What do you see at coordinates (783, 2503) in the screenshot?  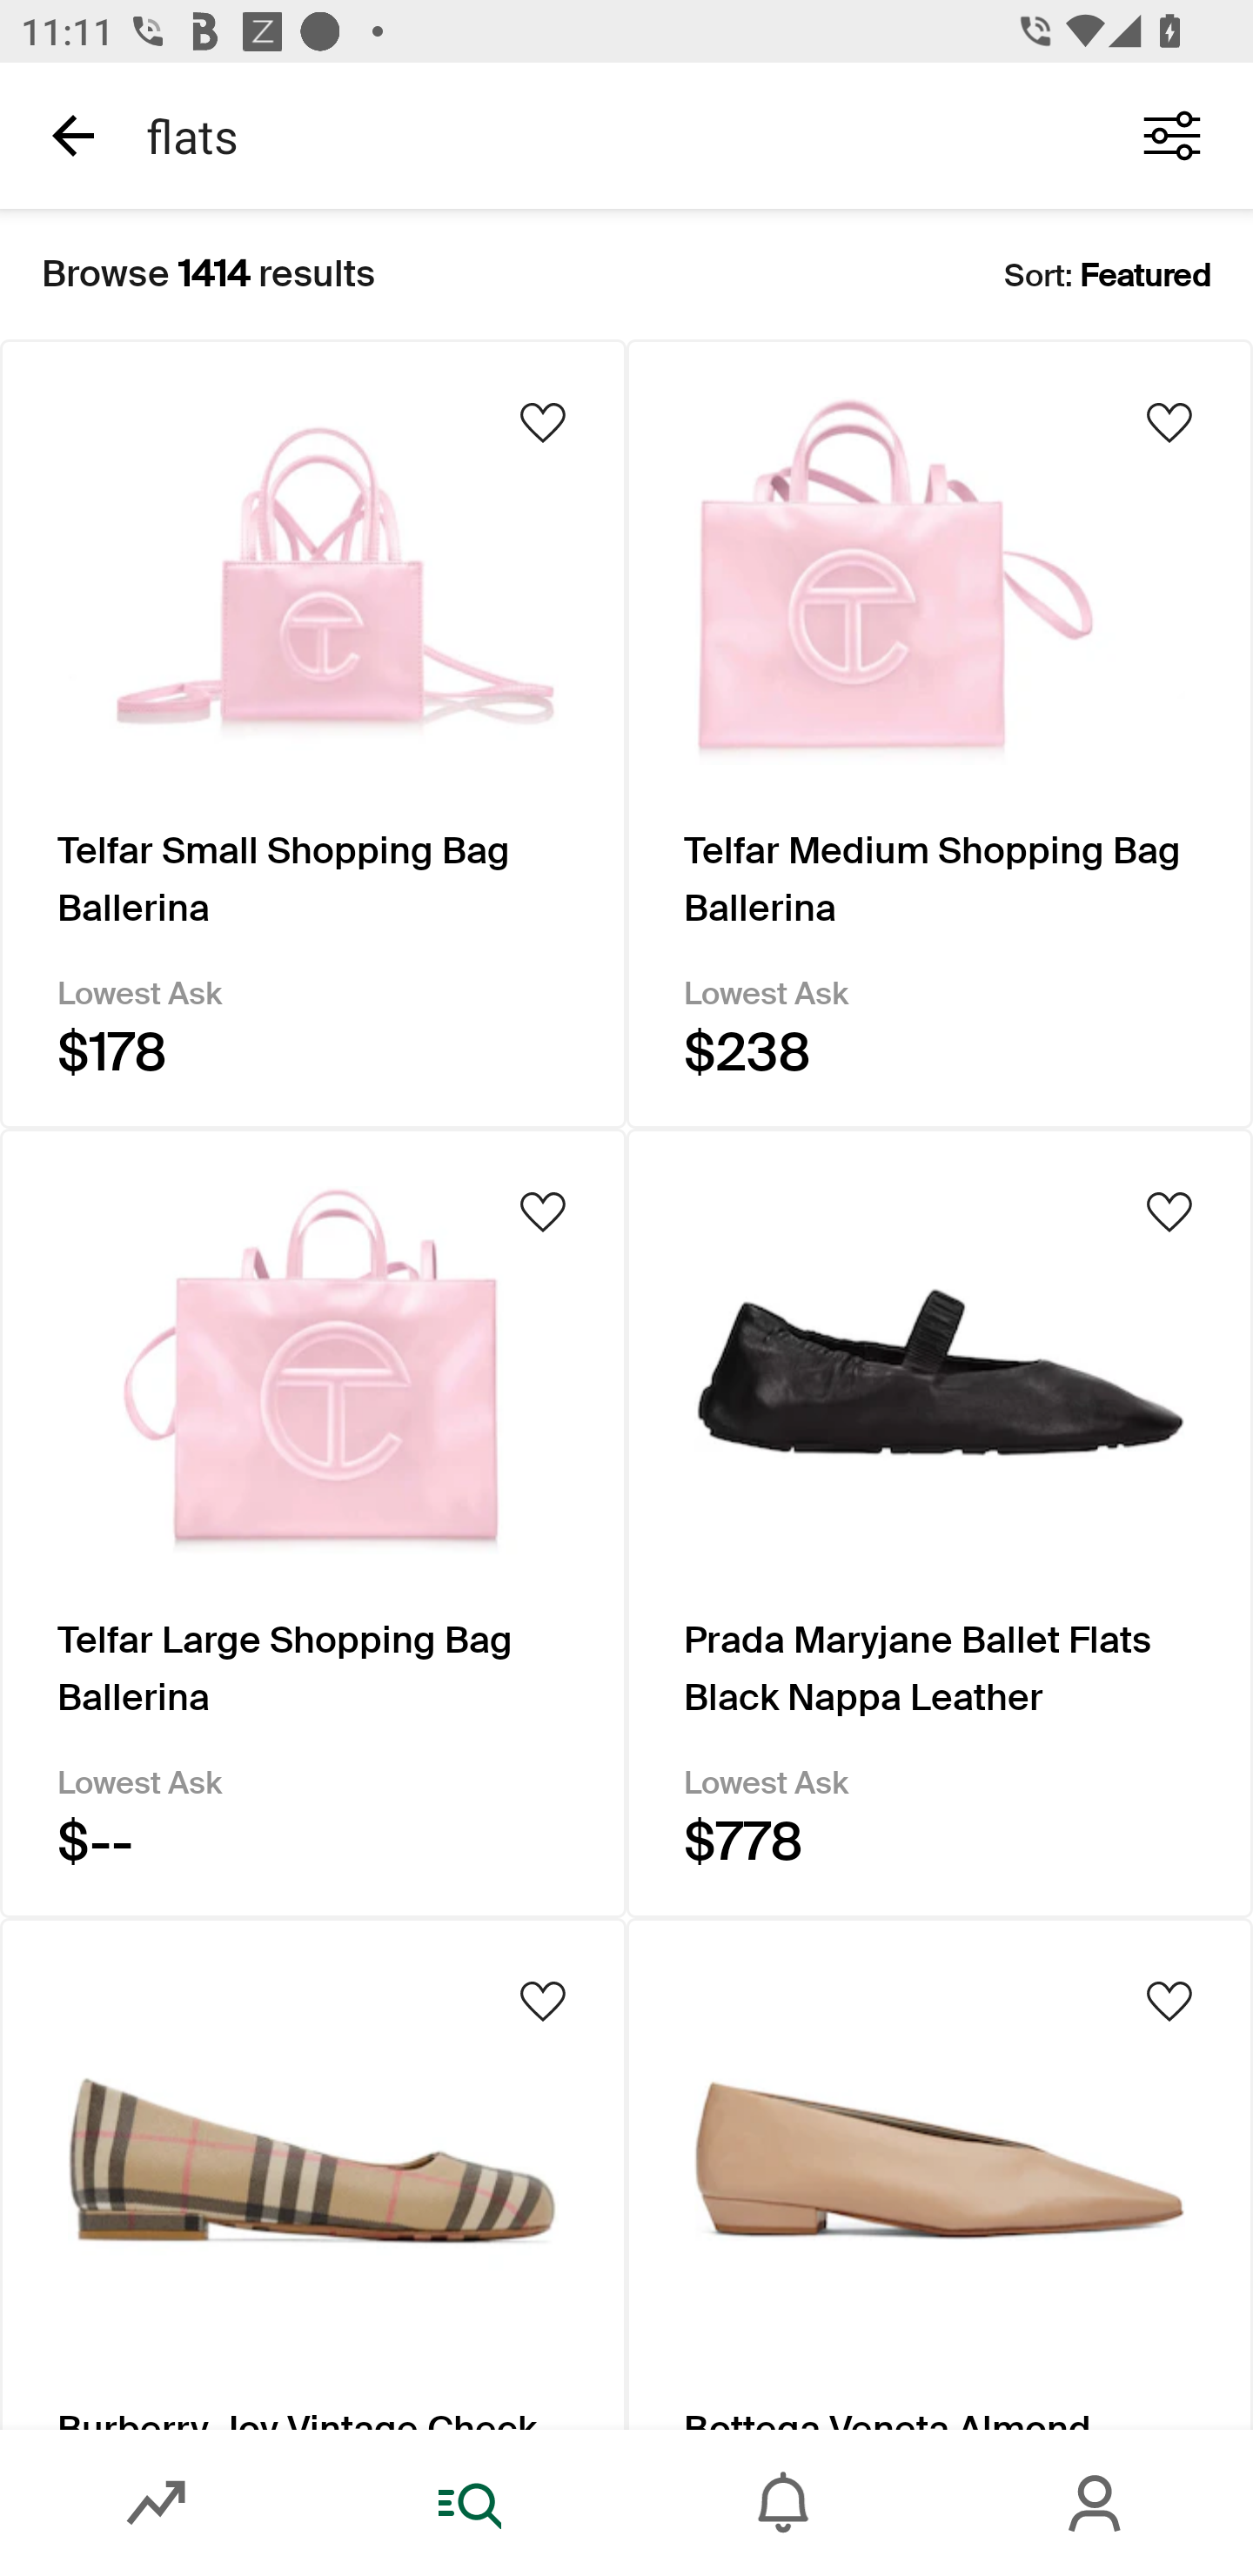 I see `Inbox` at bounding box center [783, 2503].